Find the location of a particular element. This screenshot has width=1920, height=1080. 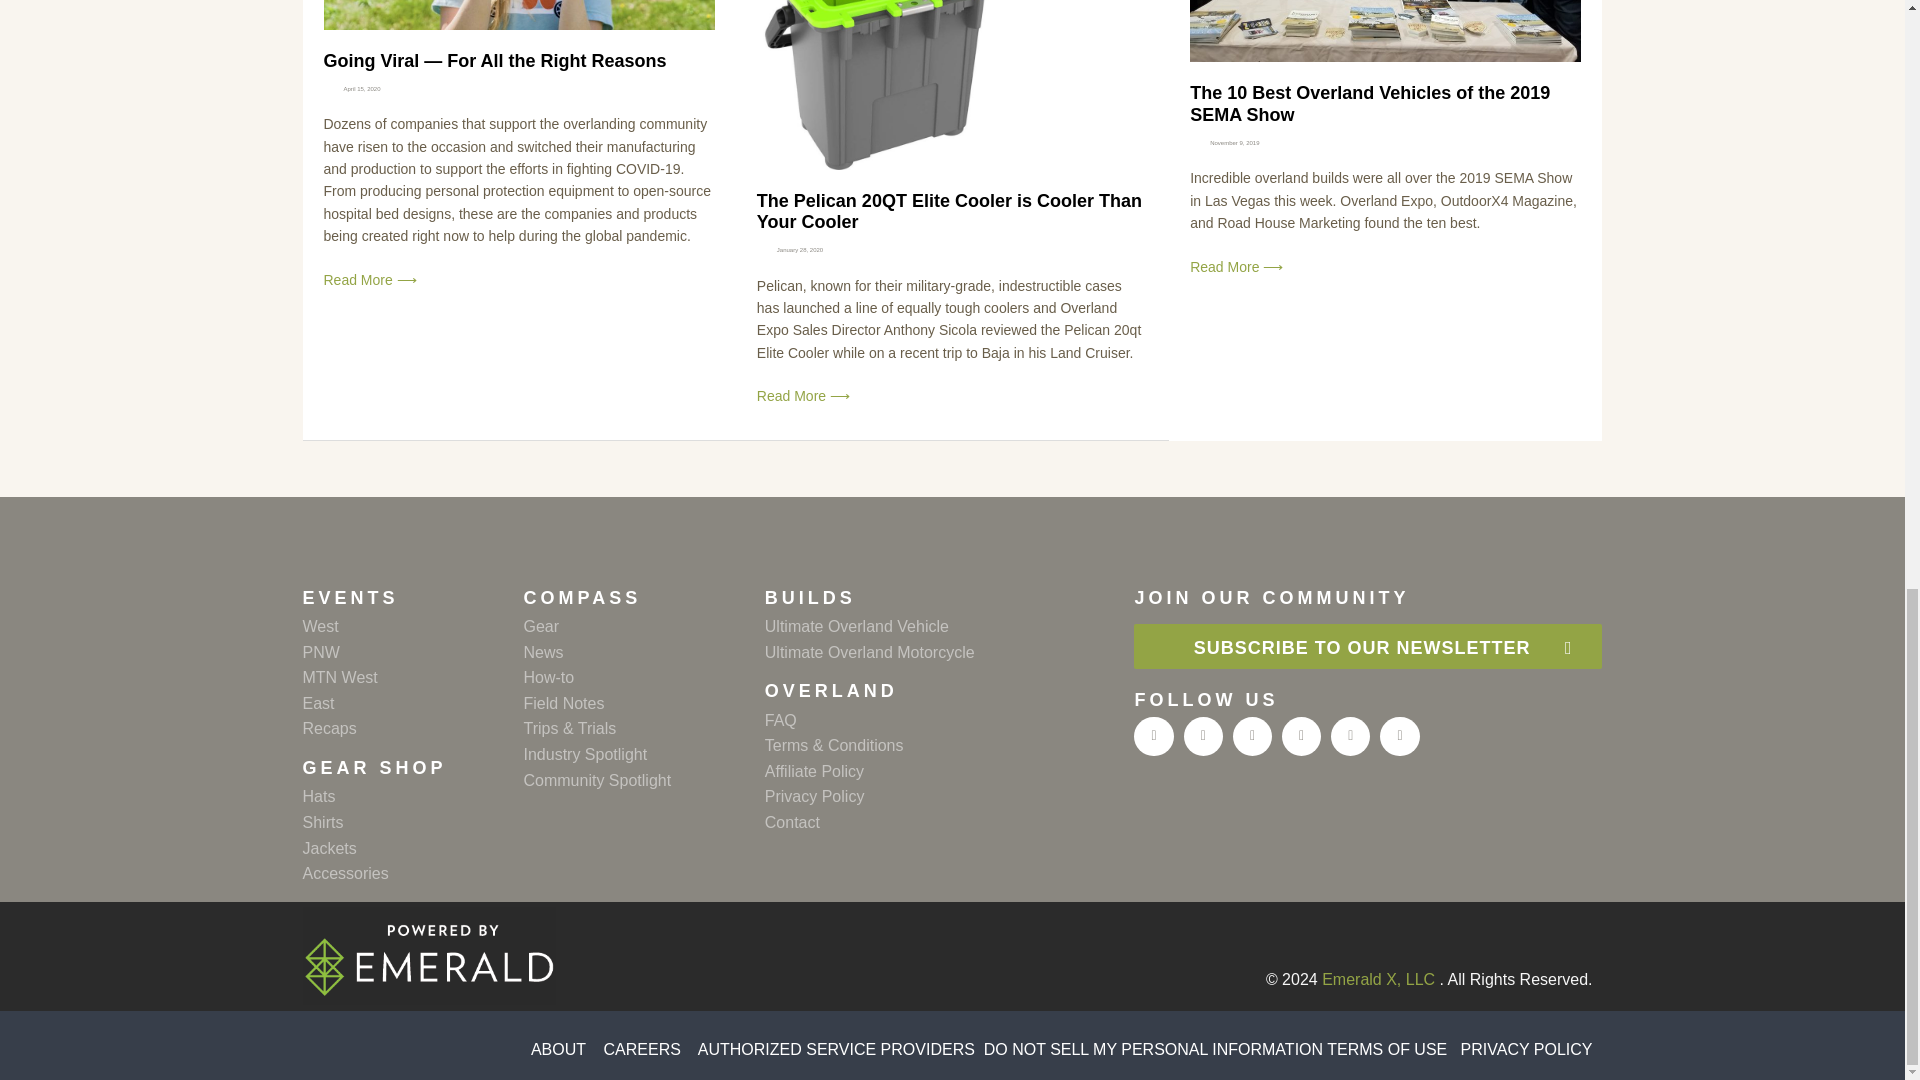

The 10 Best Overland Vehicles of the 2019 SEMA Show is located at coordinates (1370, 104).